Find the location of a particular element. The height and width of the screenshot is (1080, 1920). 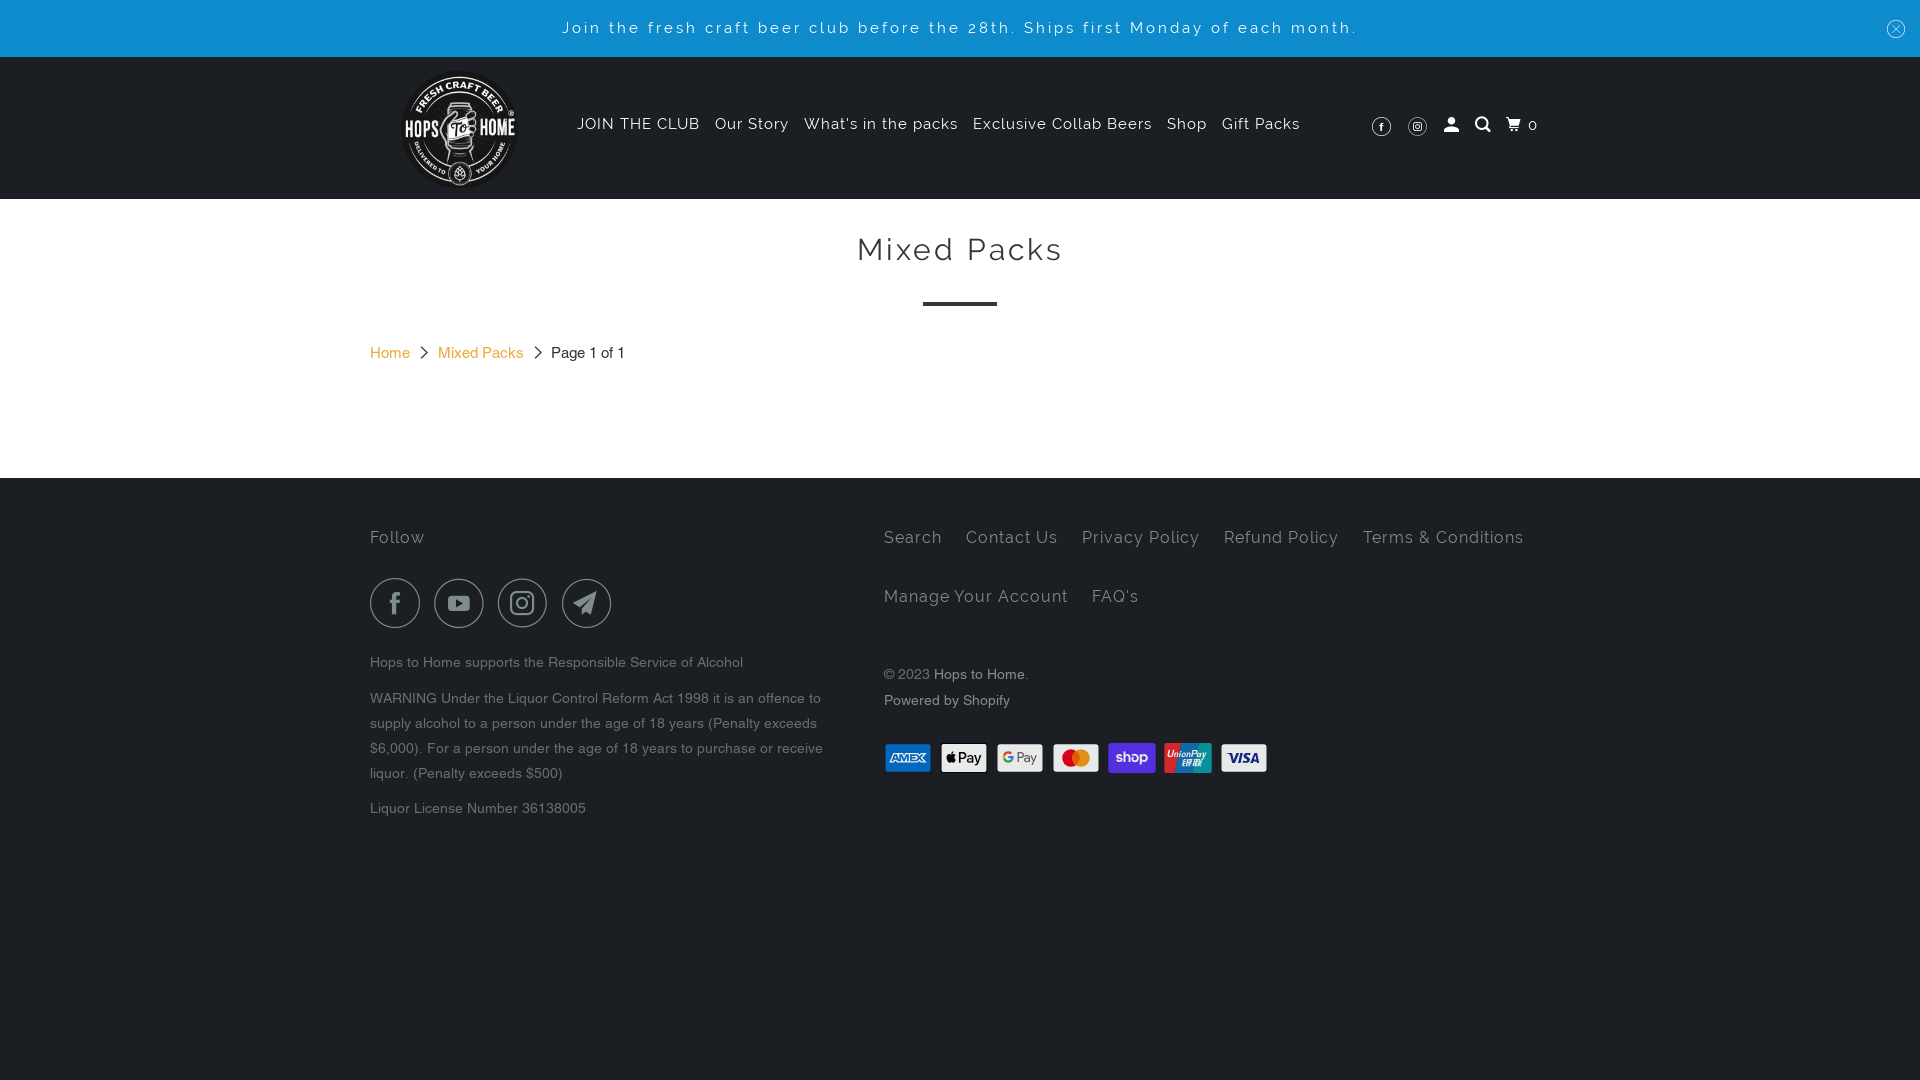

Hops to Home on Facebook is located at coordinates (400, 603).